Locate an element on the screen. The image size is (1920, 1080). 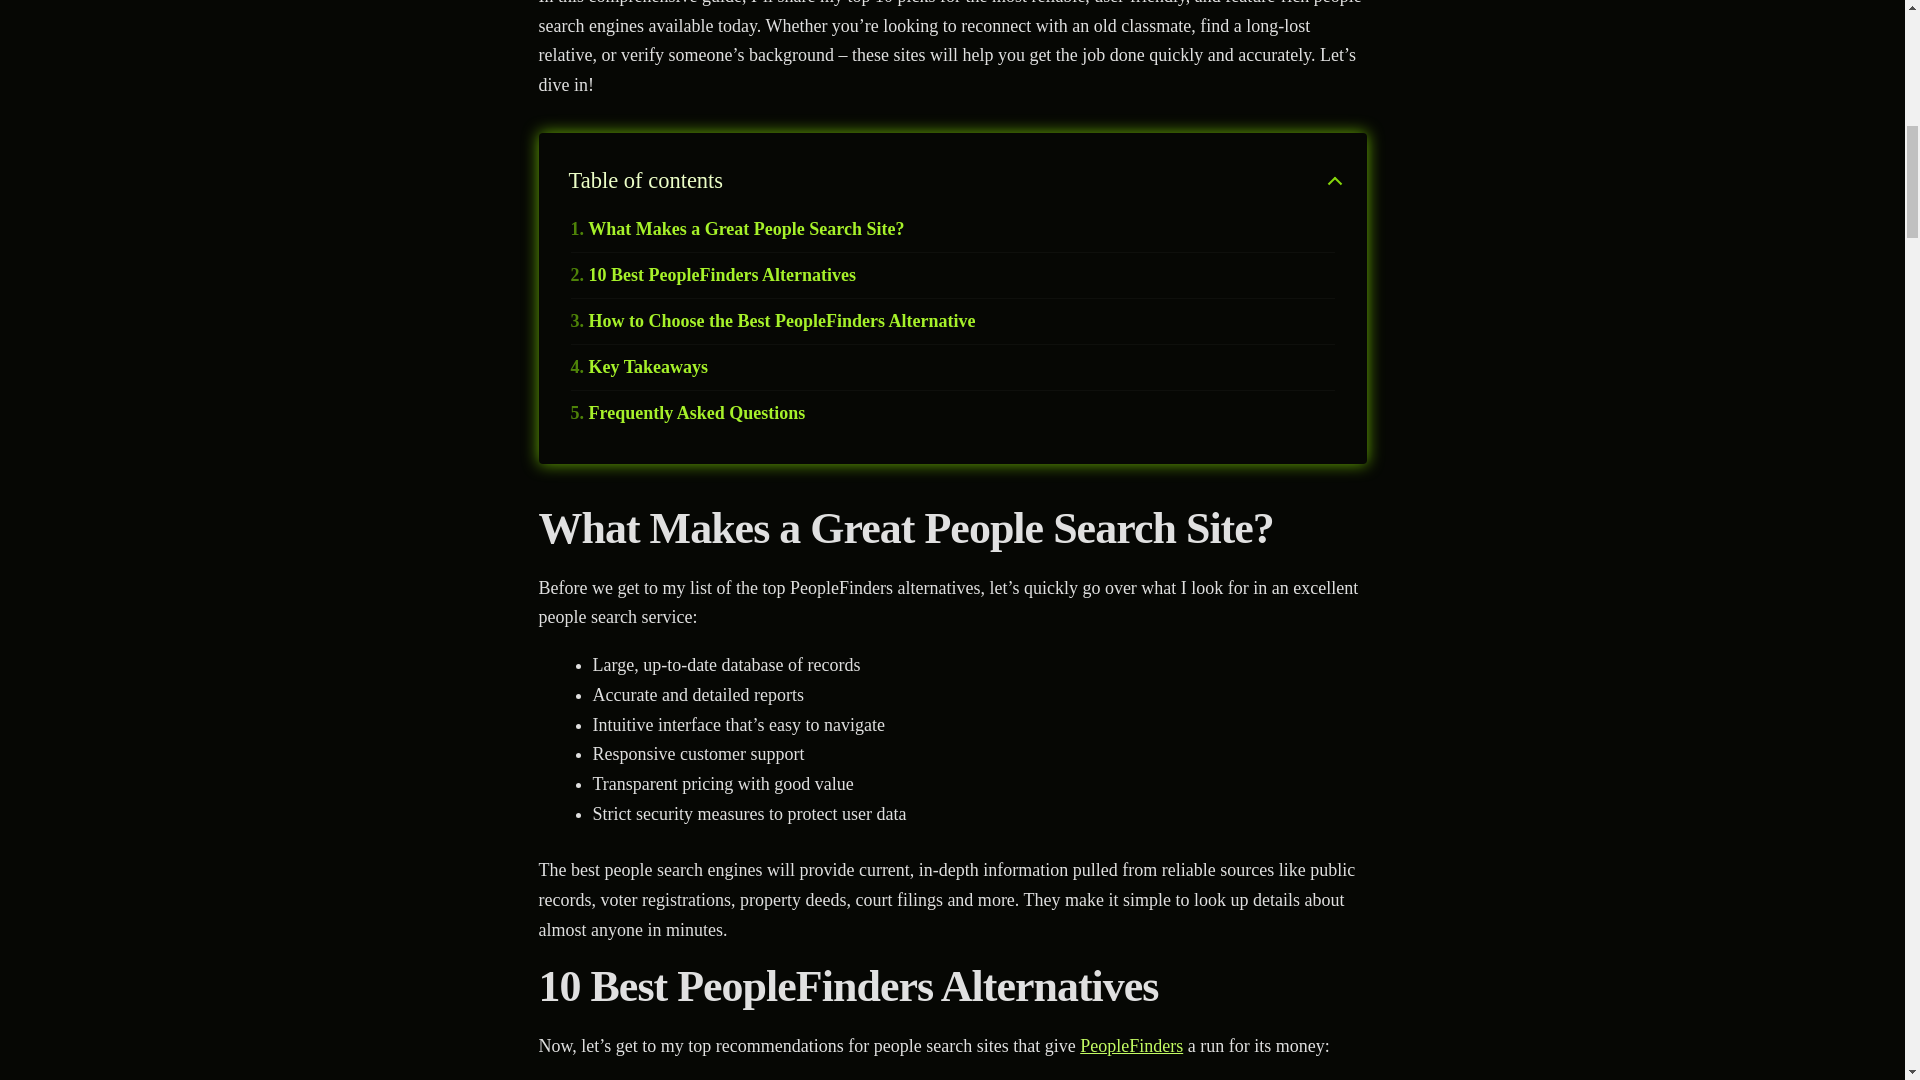
How to Choose the Best PeopleFinders Alternative is located at coordinates (772, 321).